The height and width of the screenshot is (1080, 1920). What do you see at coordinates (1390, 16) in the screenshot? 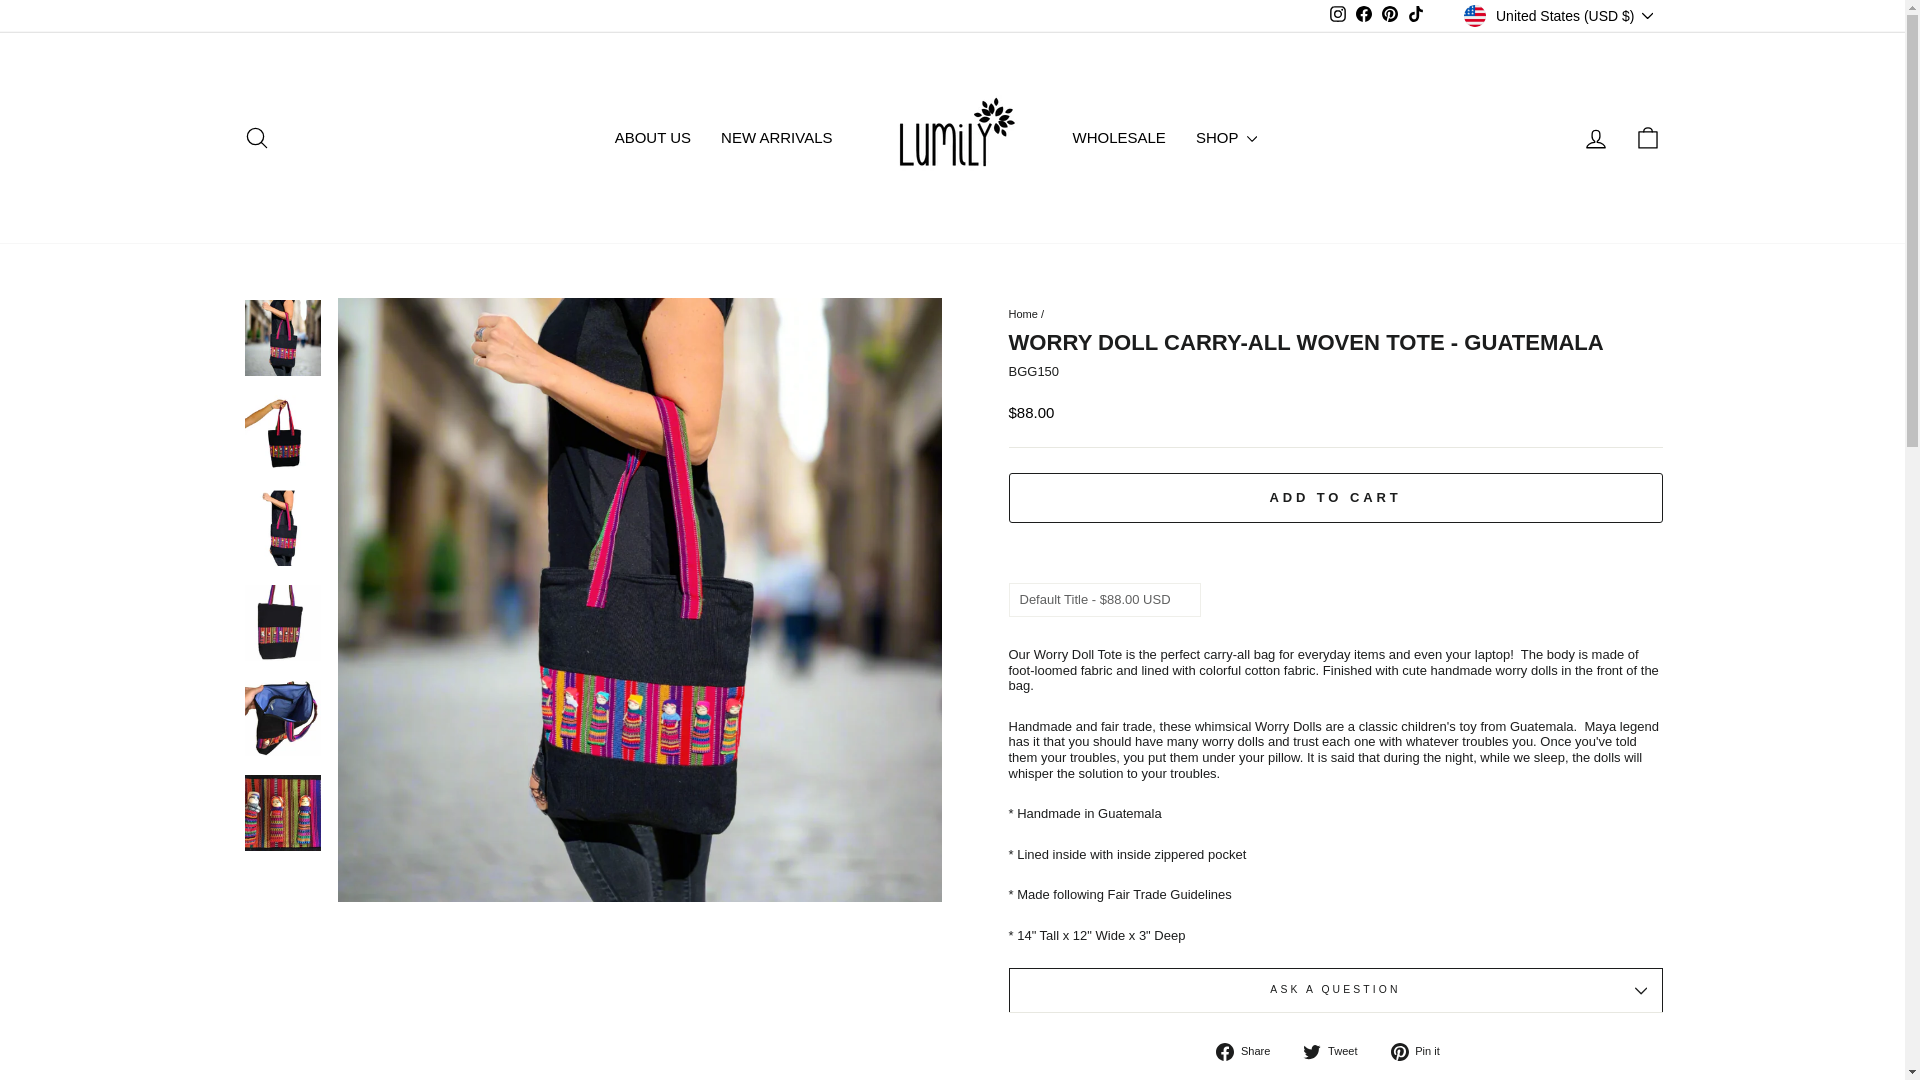
I see `Lumily on Pinterest` at bounding box center [1390, 16].